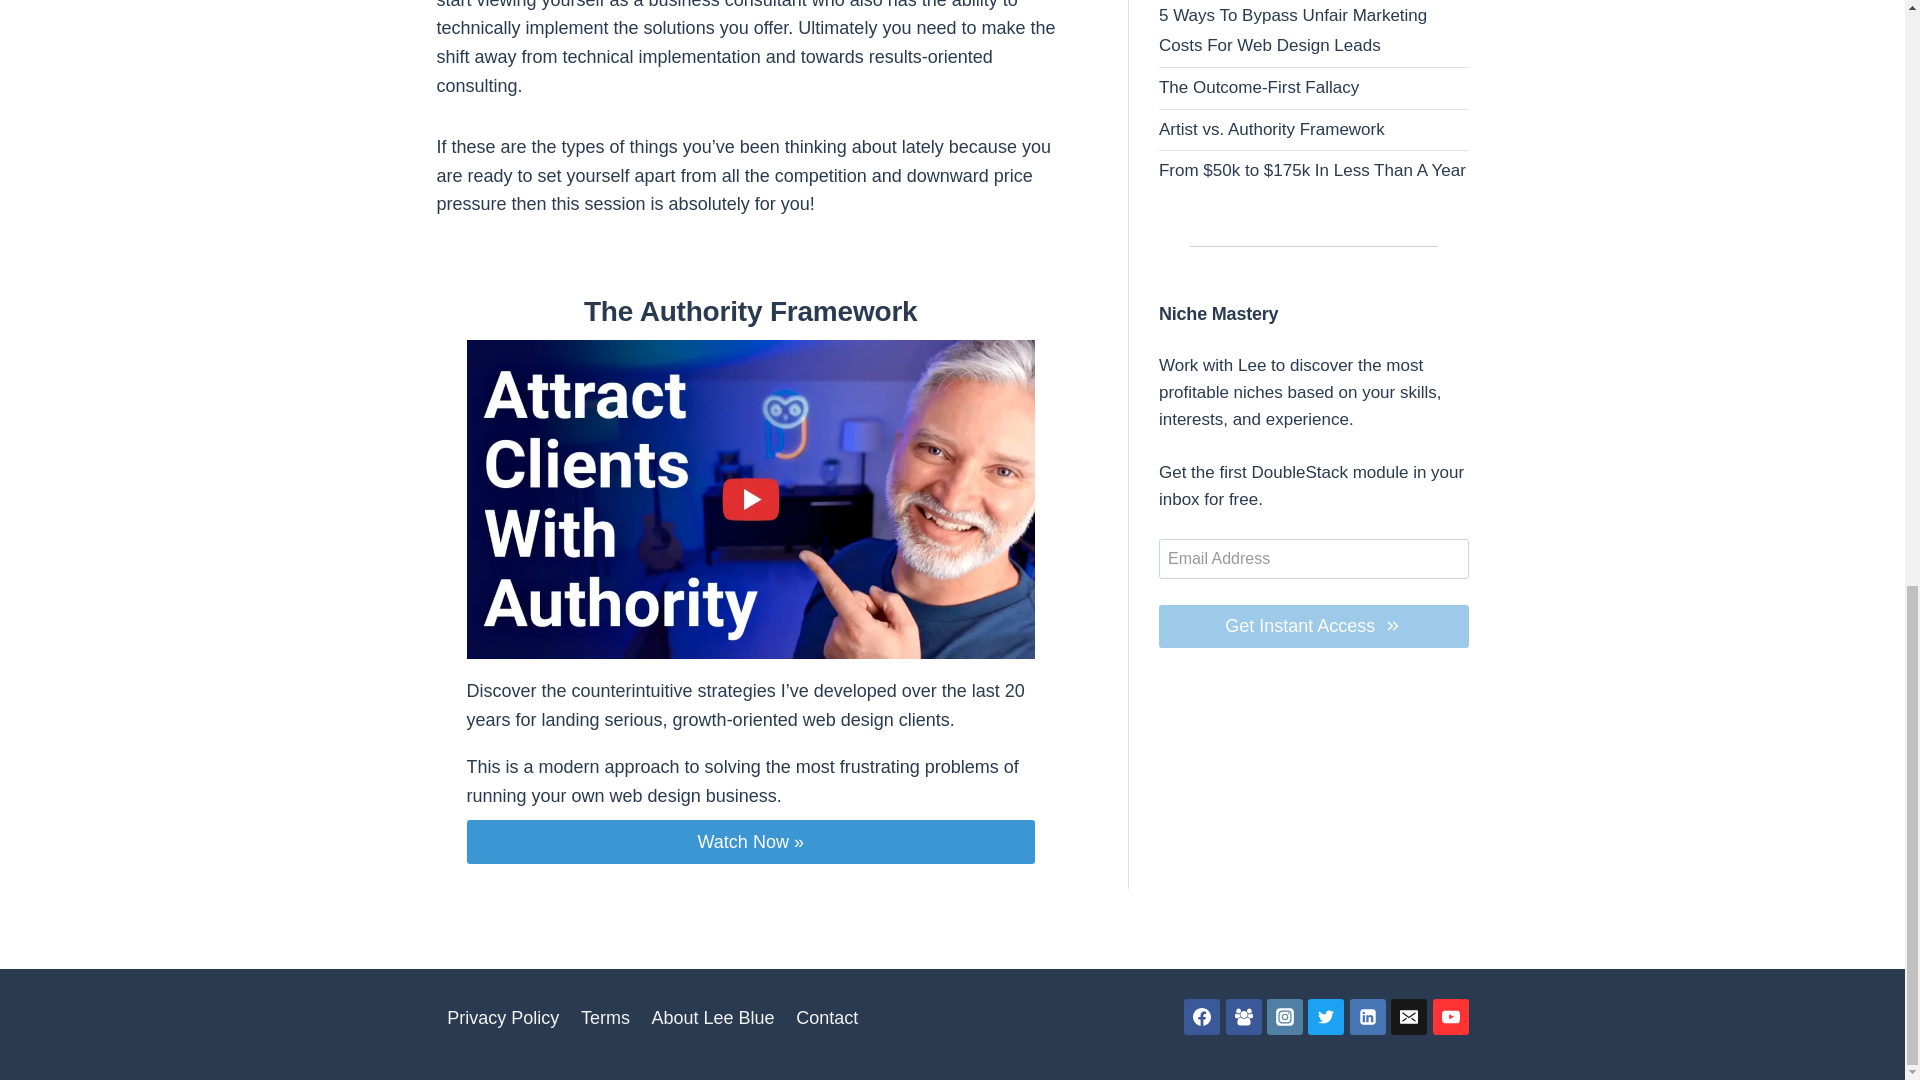 The height and width of the screenshot is (1080, 1920). I want to click on 5 Ways To Bypass Unfair Marketing Costs For Web Design Leads, so click(1292, 31).